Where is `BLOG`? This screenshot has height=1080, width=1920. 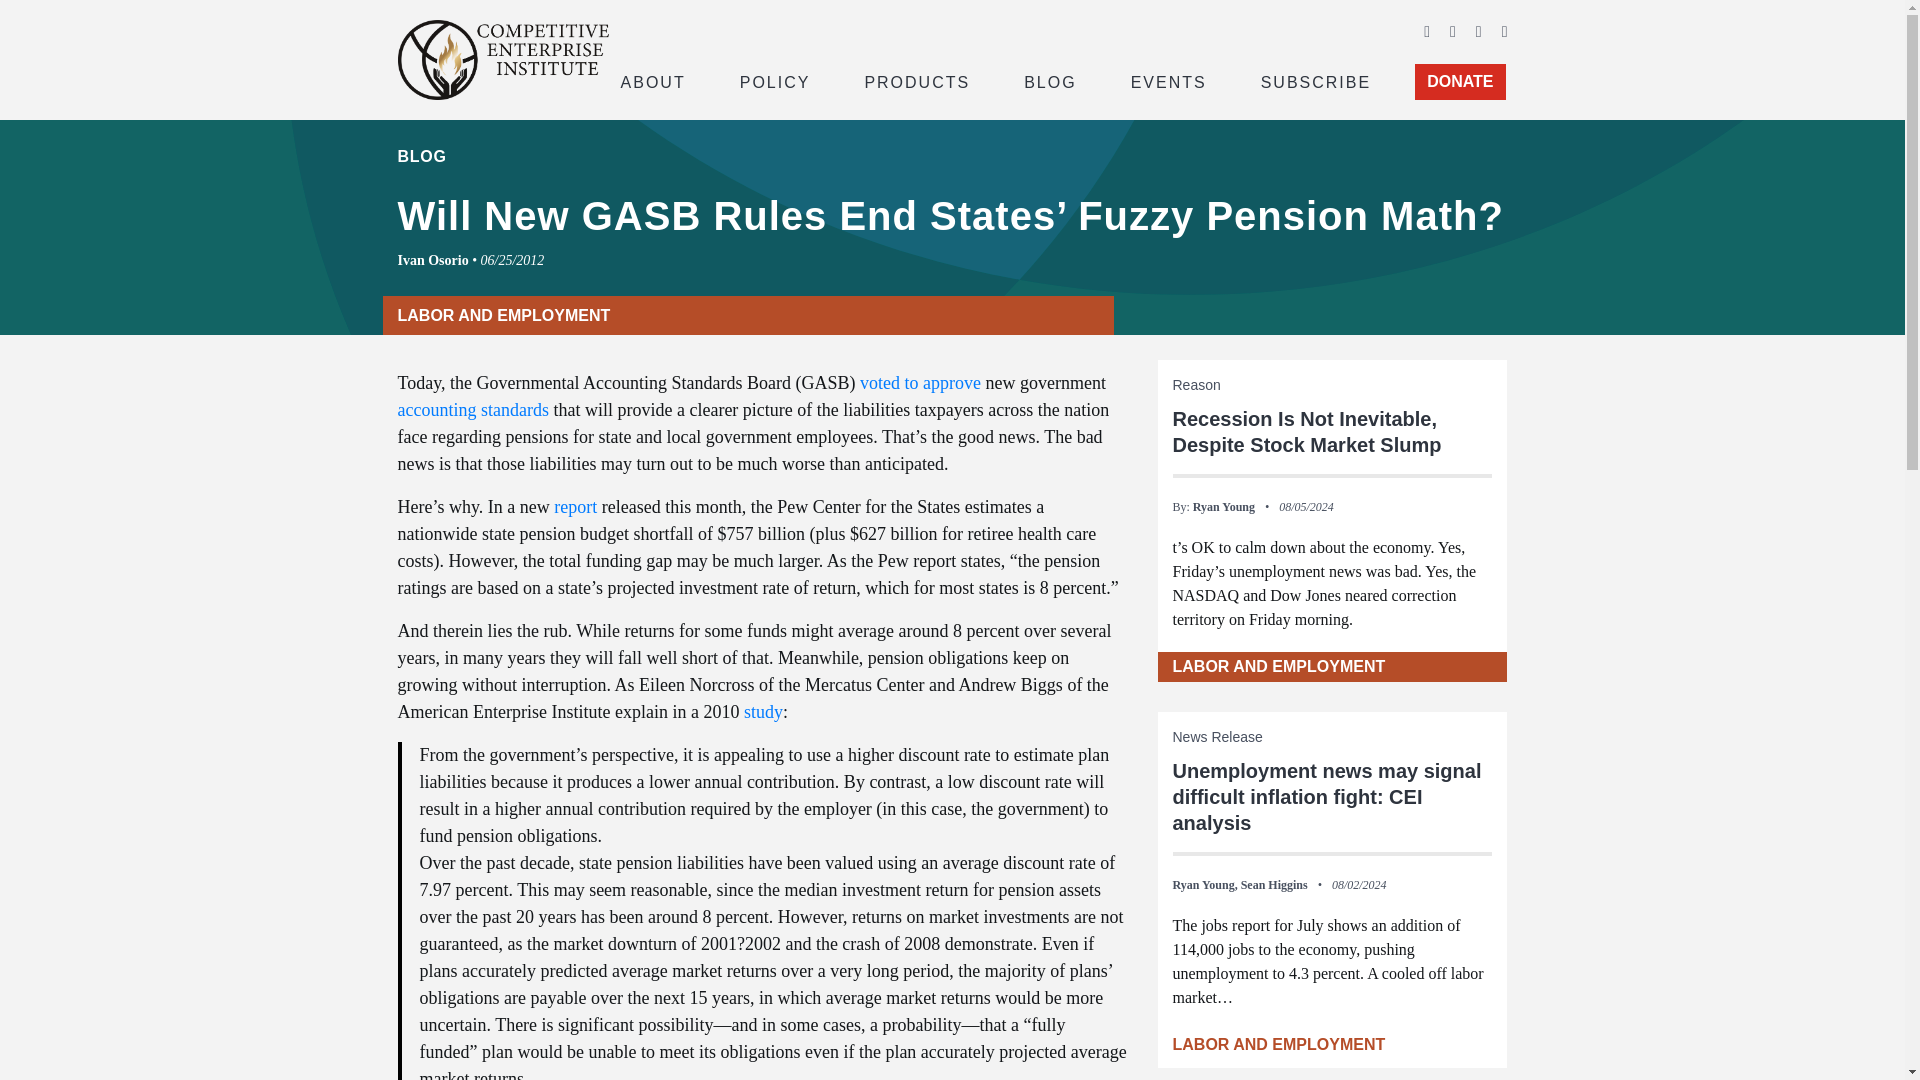
BLOG is located at coordinates (1050, 80).